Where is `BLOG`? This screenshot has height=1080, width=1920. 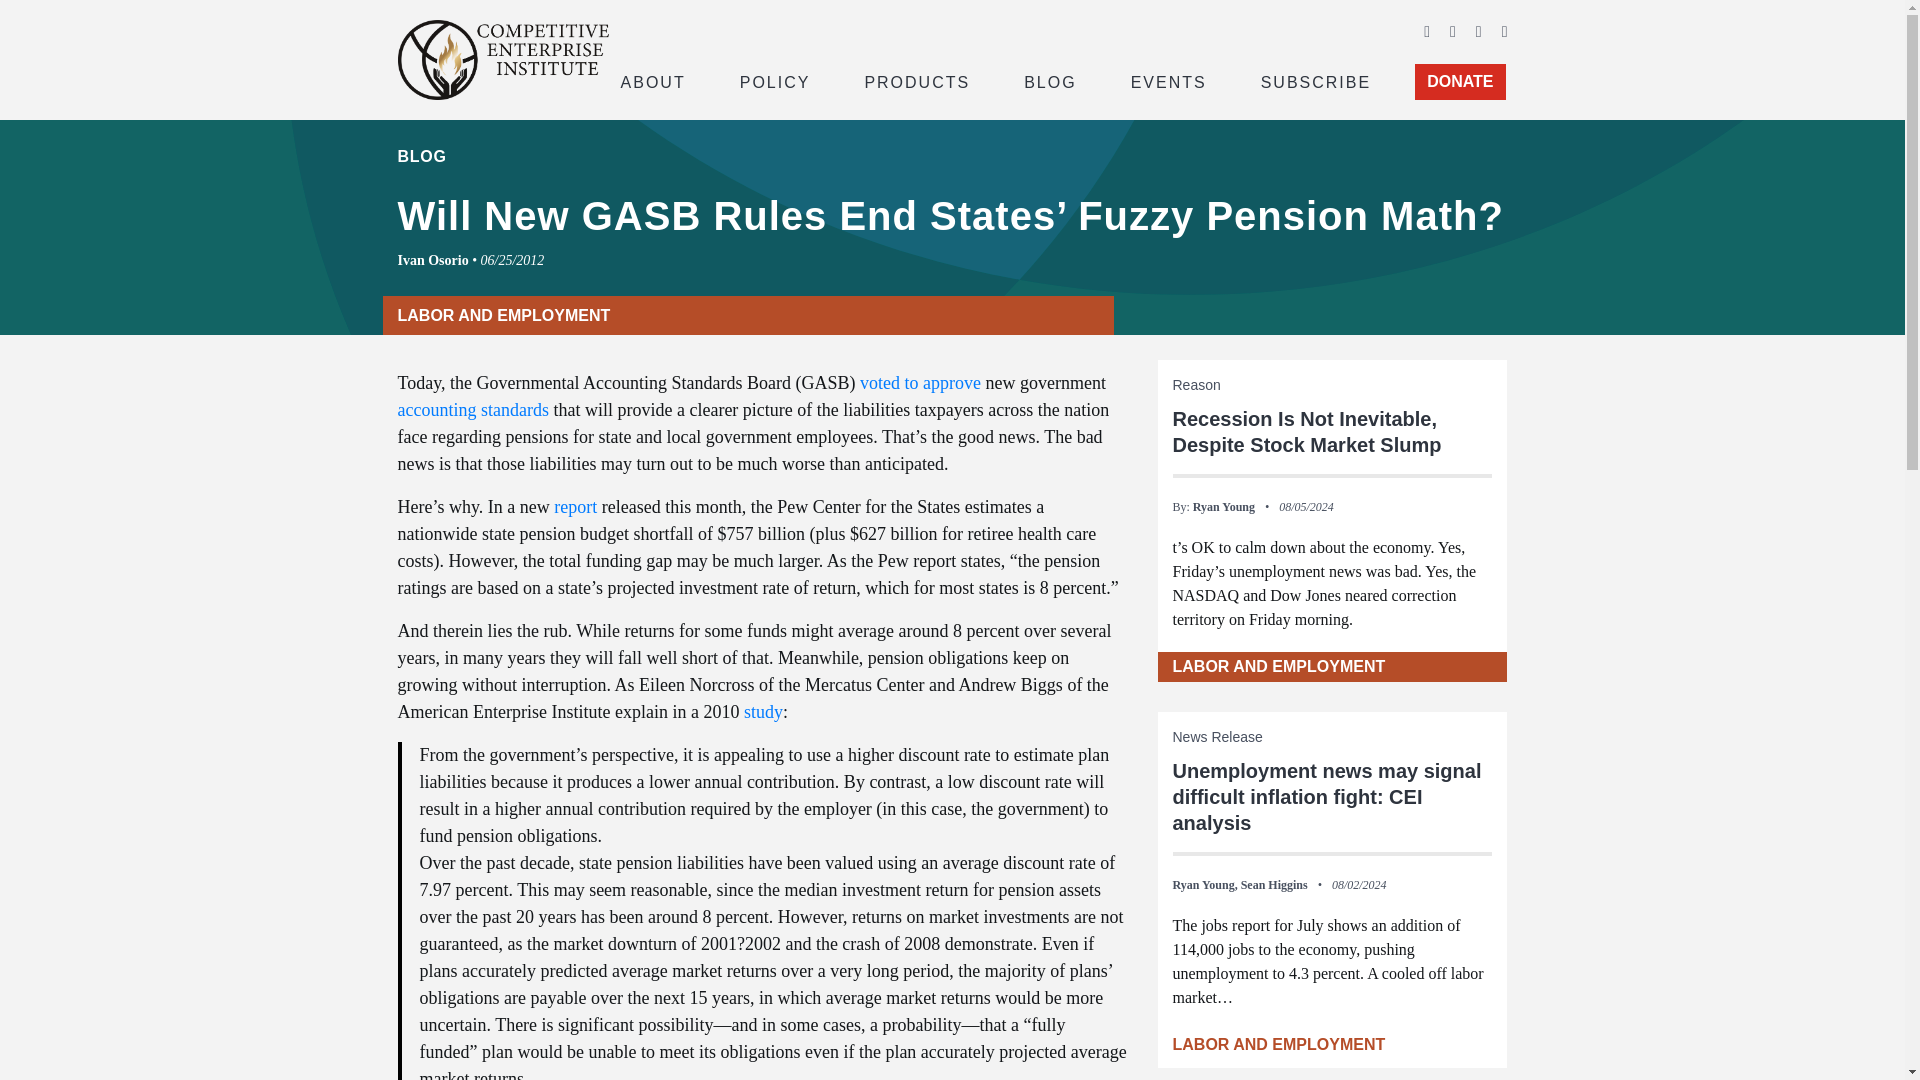
BLOG is located at coordinates (1050, 80).